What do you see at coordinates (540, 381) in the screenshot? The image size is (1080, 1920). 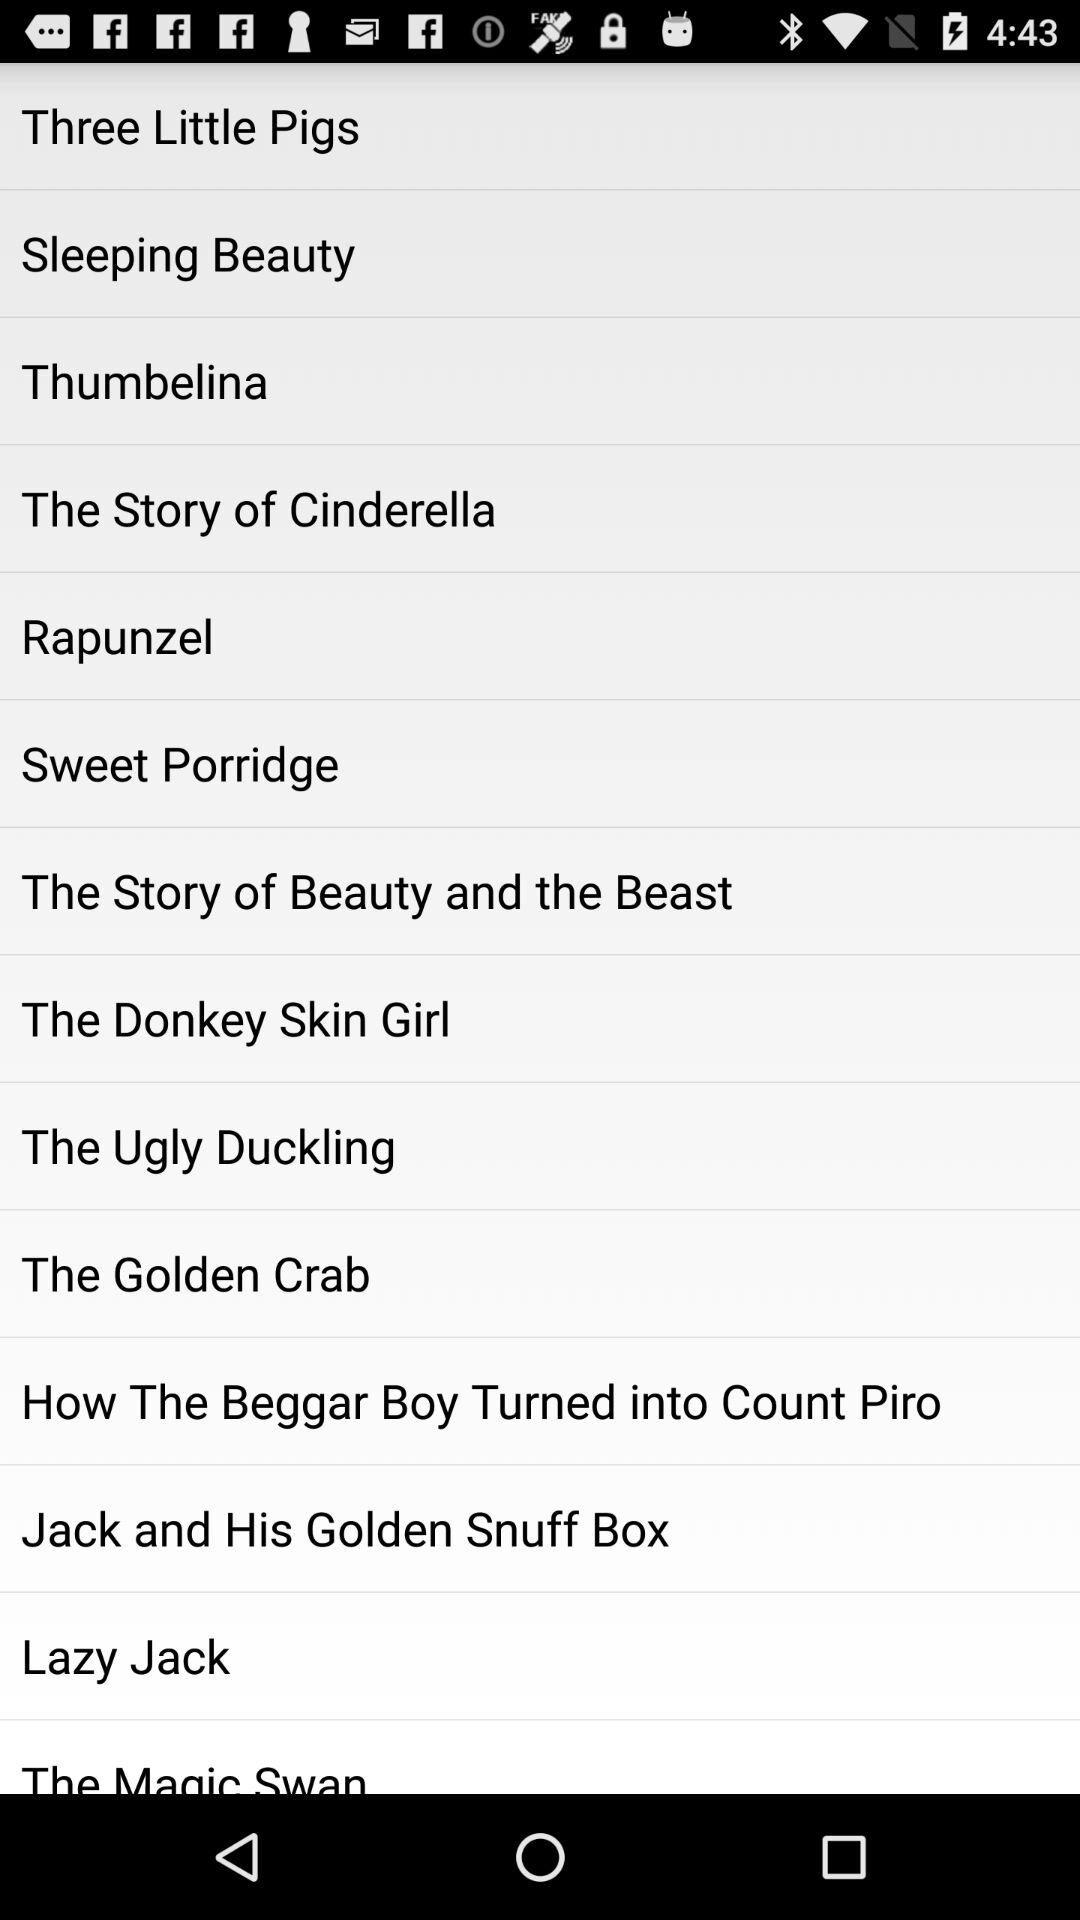 I see `select item above the the story of icon` at bounding box center [540, 381].